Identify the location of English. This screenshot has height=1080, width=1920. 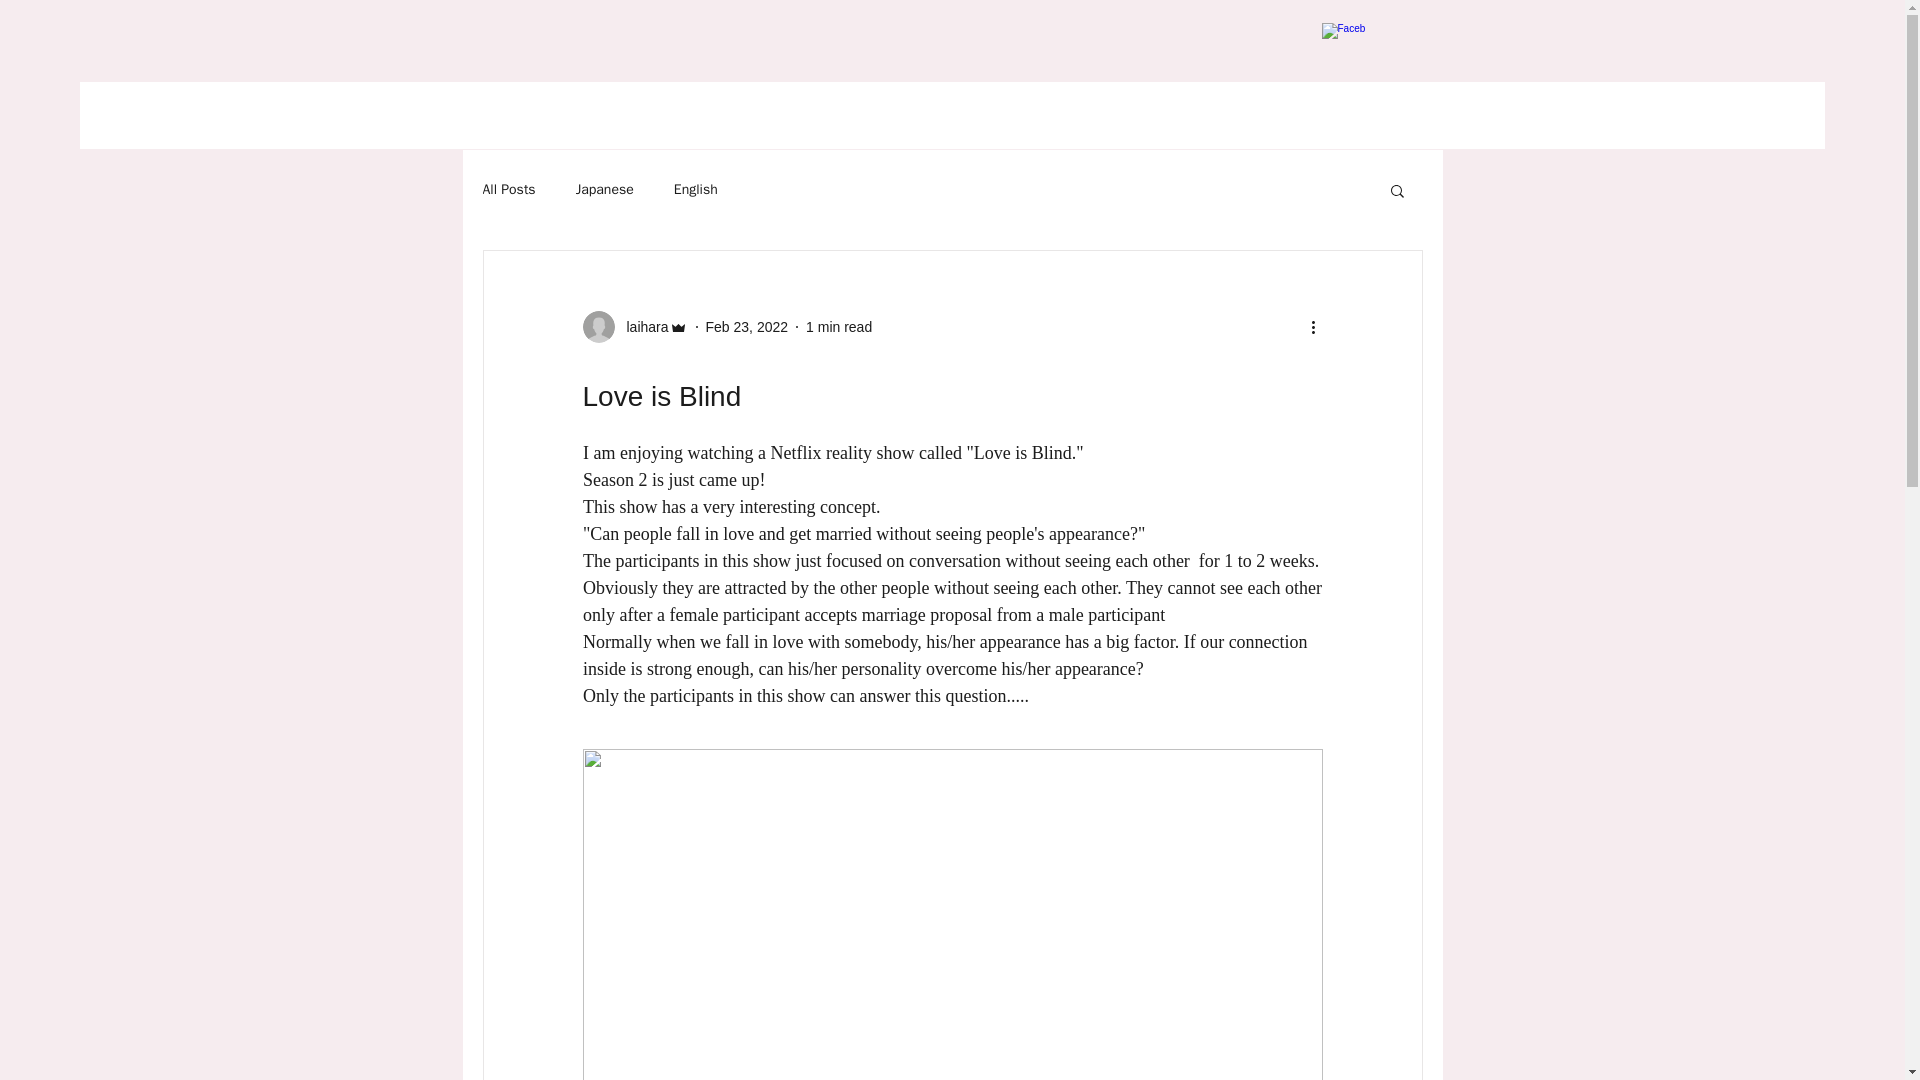
(696, 190).